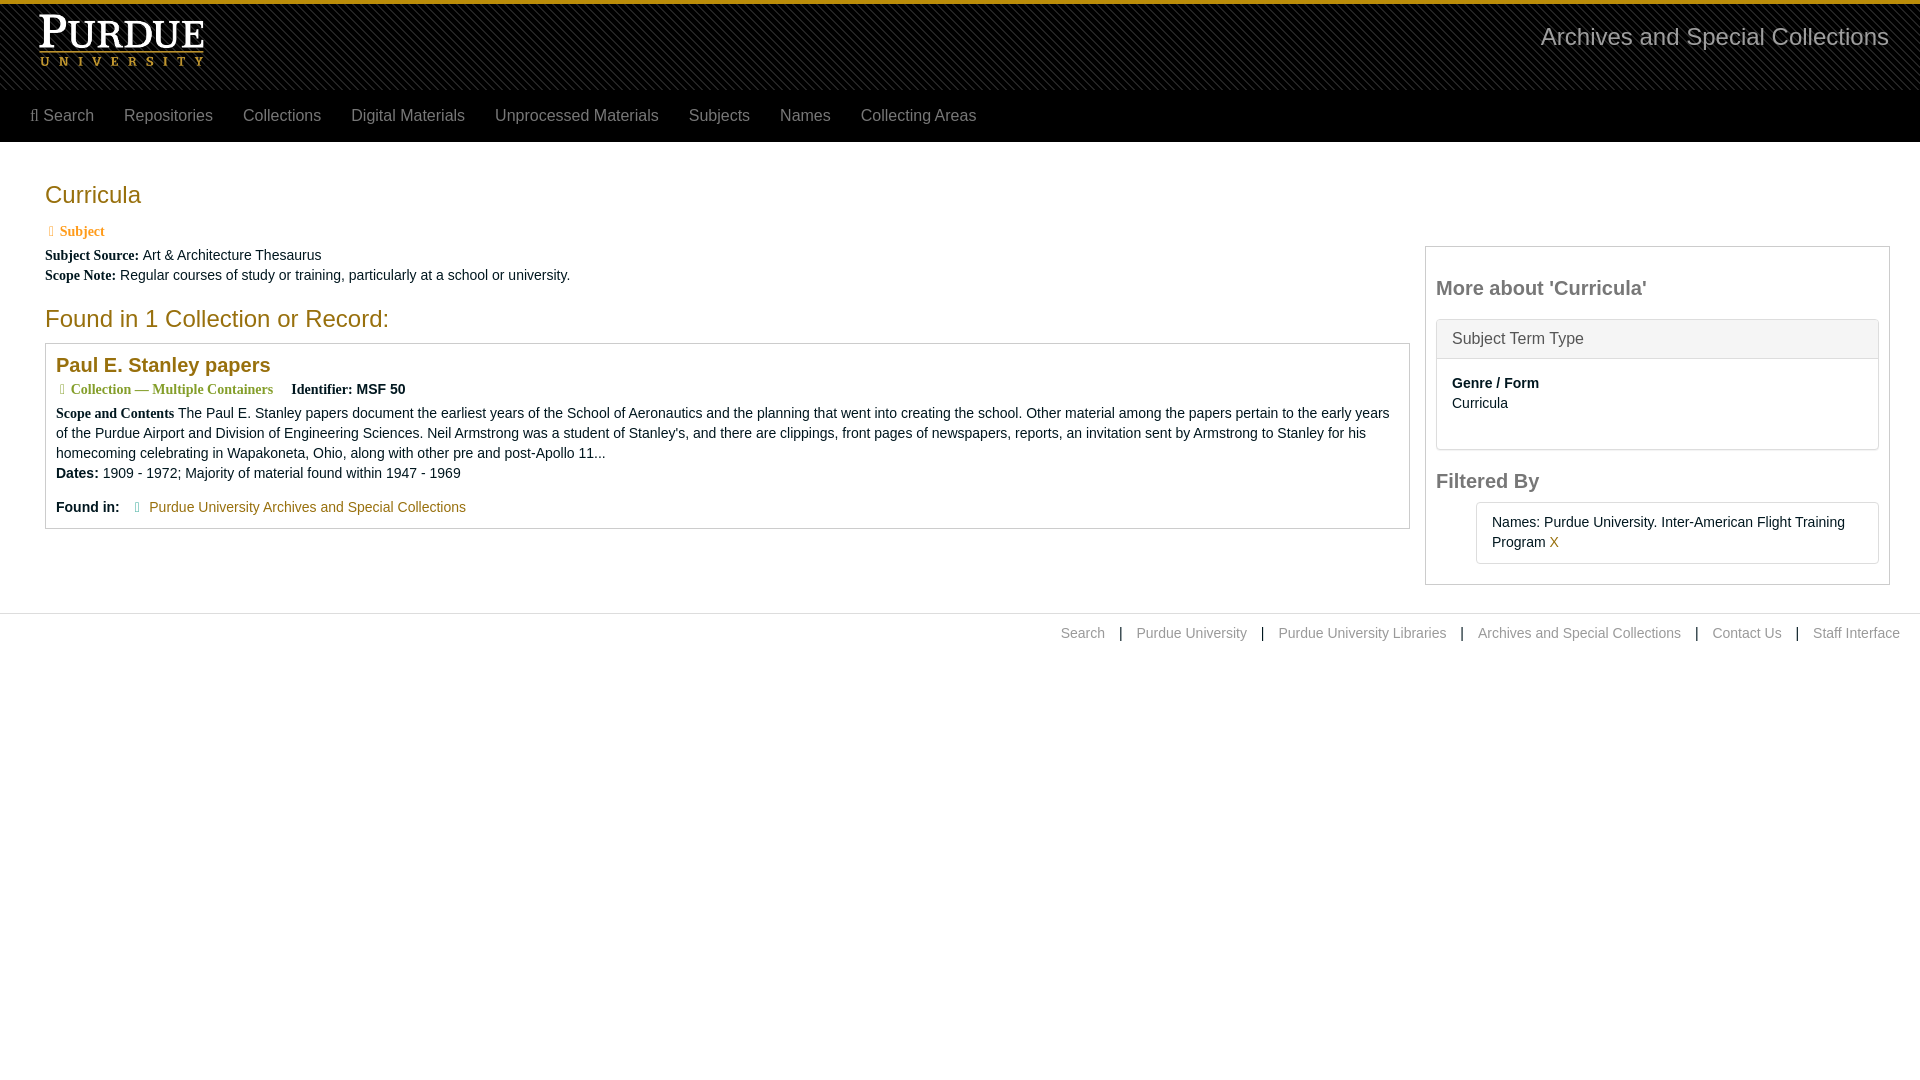 Image resolution: width=1920 pixels, height=1080 pixels. Describe the element at coordinates (162, 364) in the screenshot. I see `Paul E. Stanley papers` at that location.